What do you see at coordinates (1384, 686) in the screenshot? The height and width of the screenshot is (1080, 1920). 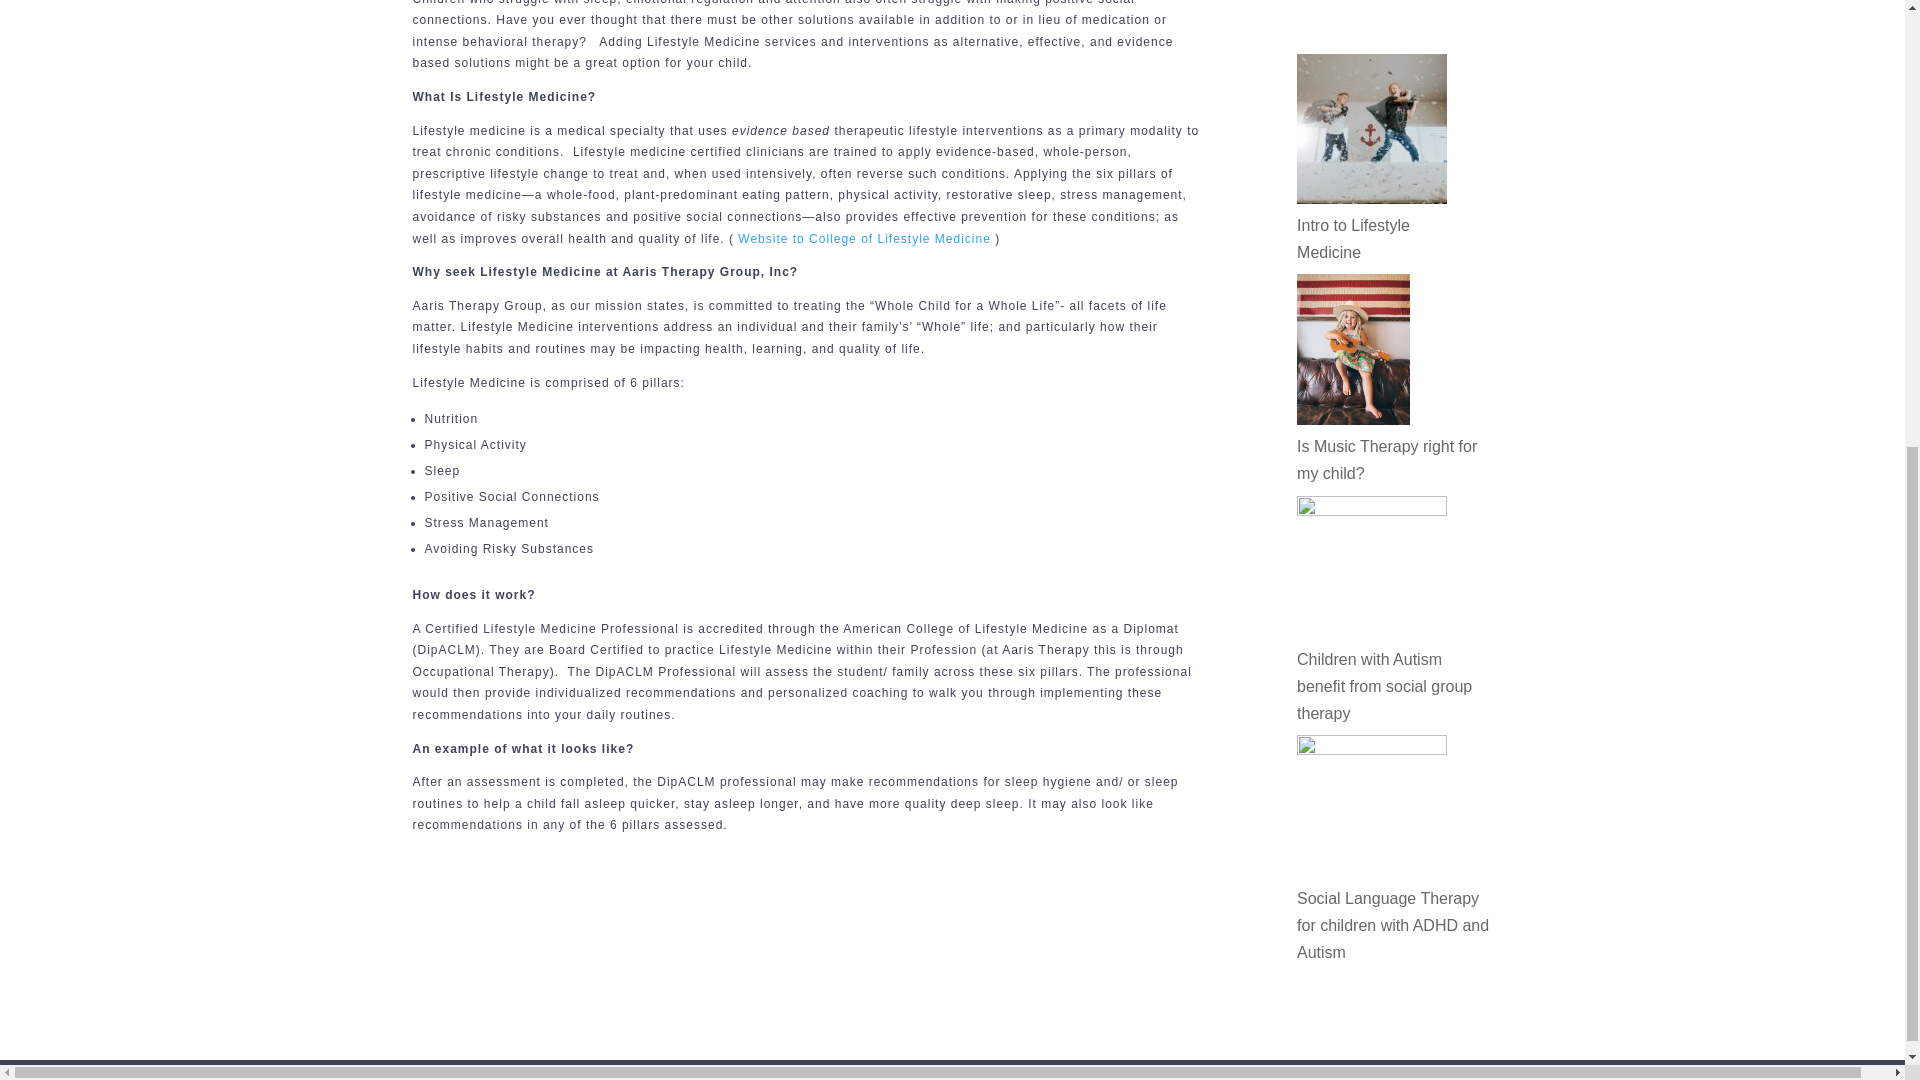 I see `Children with Autism benefit from social group therapy` at bounding box center [1384, 686].